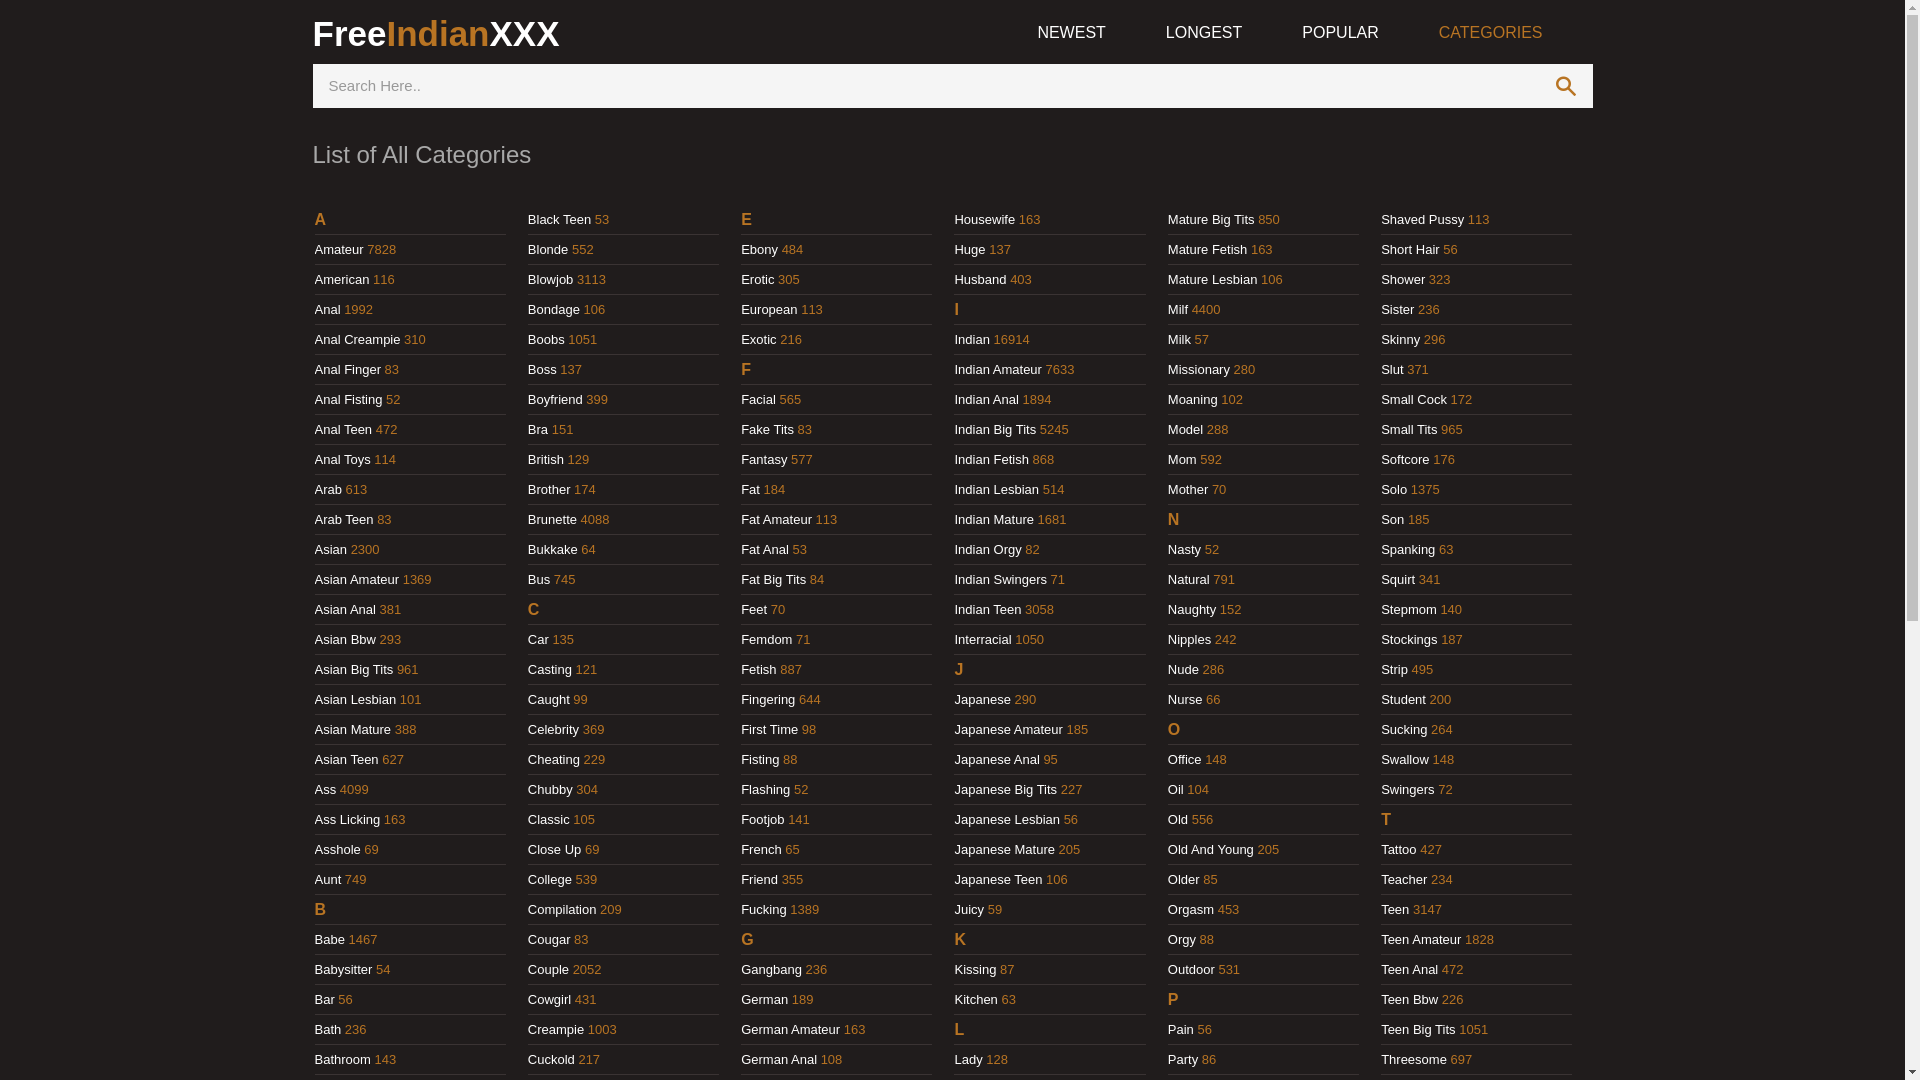  I want to click on German Anal, so click(779, 1060).